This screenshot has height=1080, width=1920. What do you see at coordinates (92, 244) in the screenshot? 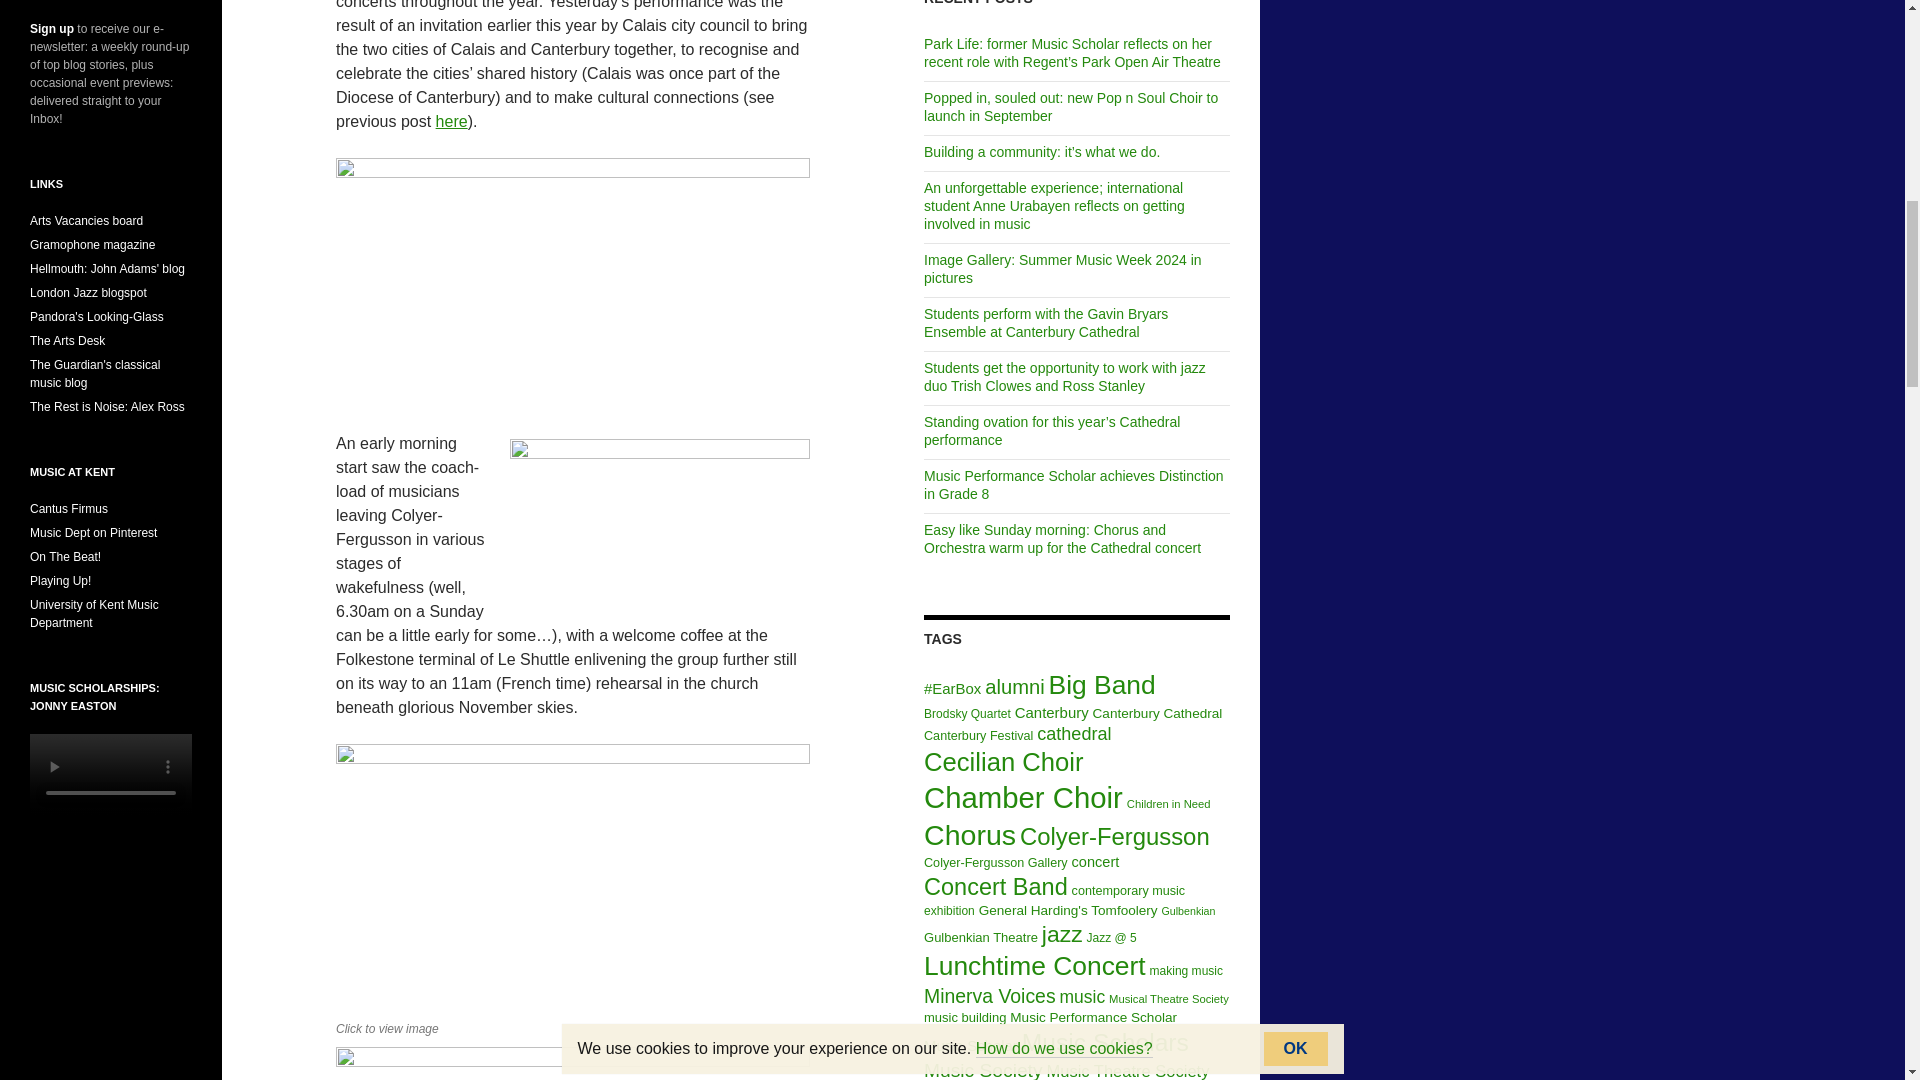
I see `Classical music magazine` at bounding box center [92, 244].